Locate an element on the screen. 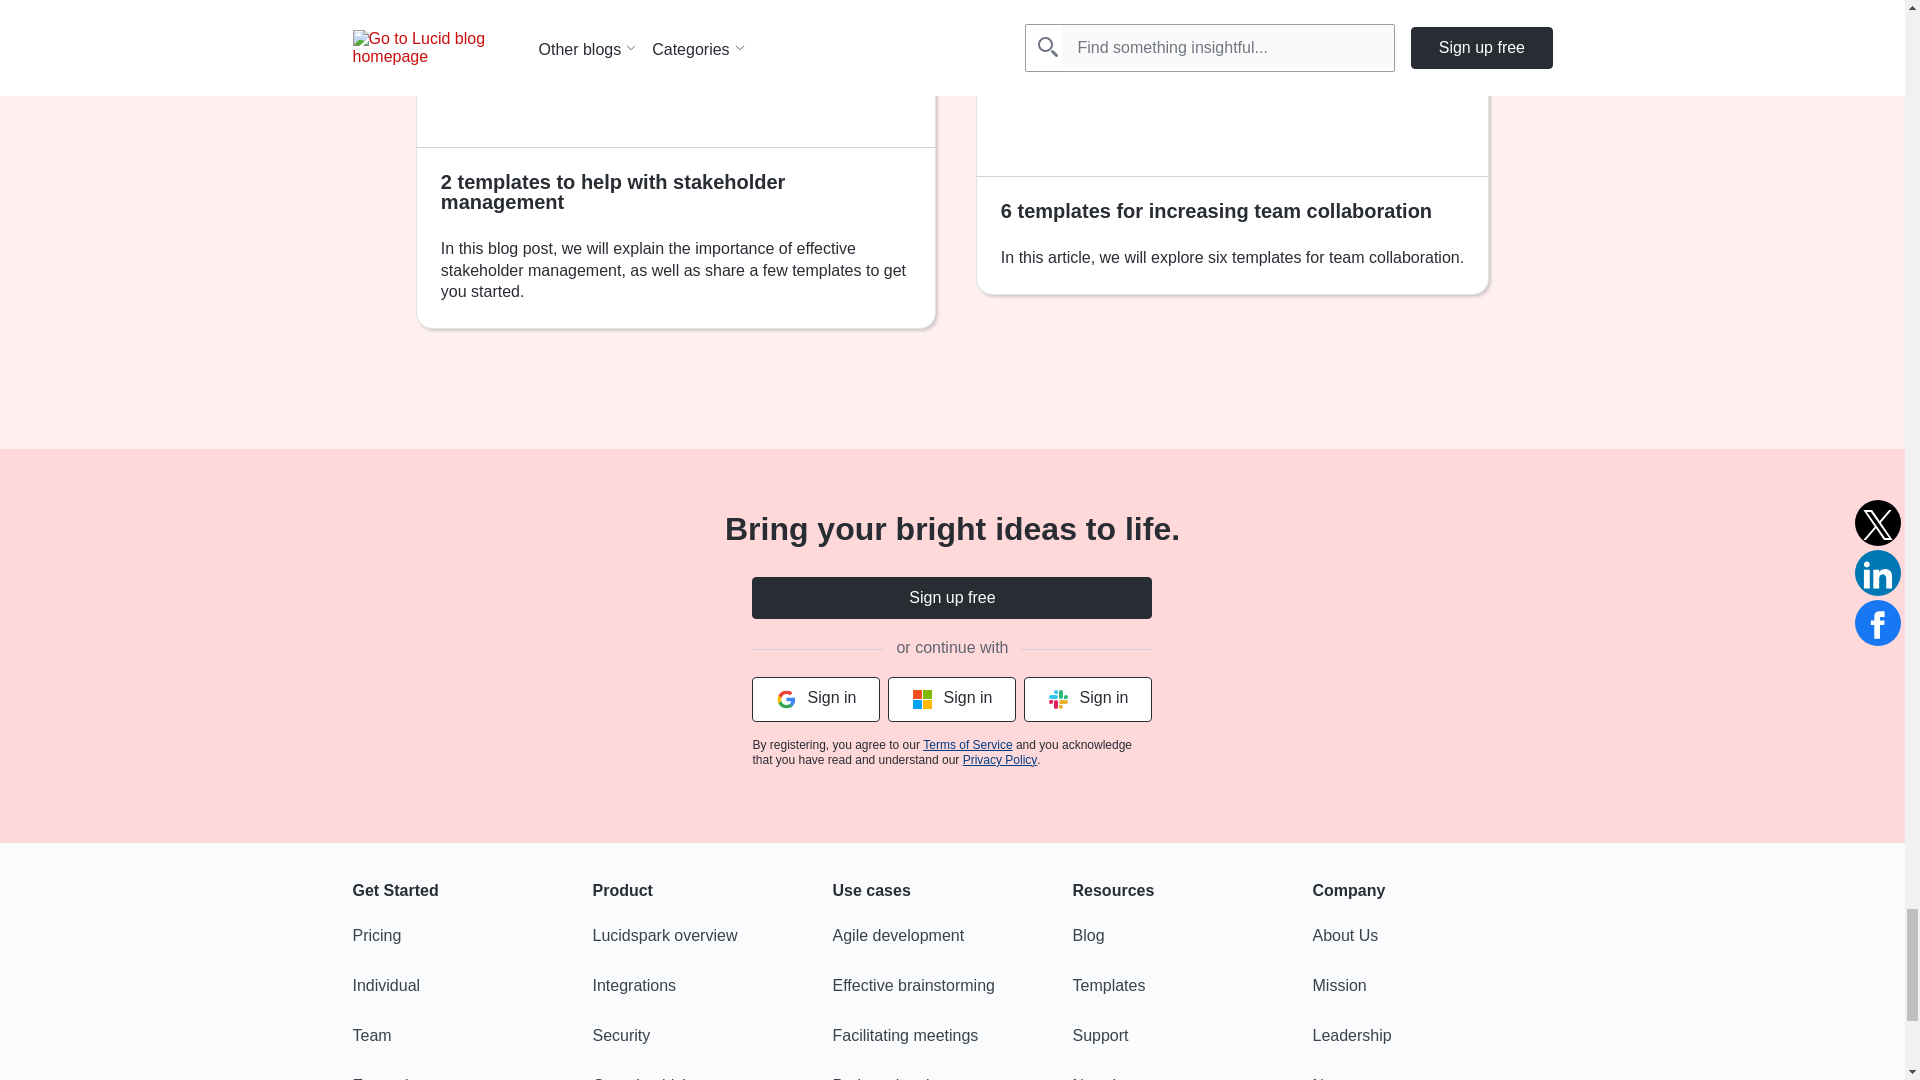  Sign in is located at coordinates (1088, 700).